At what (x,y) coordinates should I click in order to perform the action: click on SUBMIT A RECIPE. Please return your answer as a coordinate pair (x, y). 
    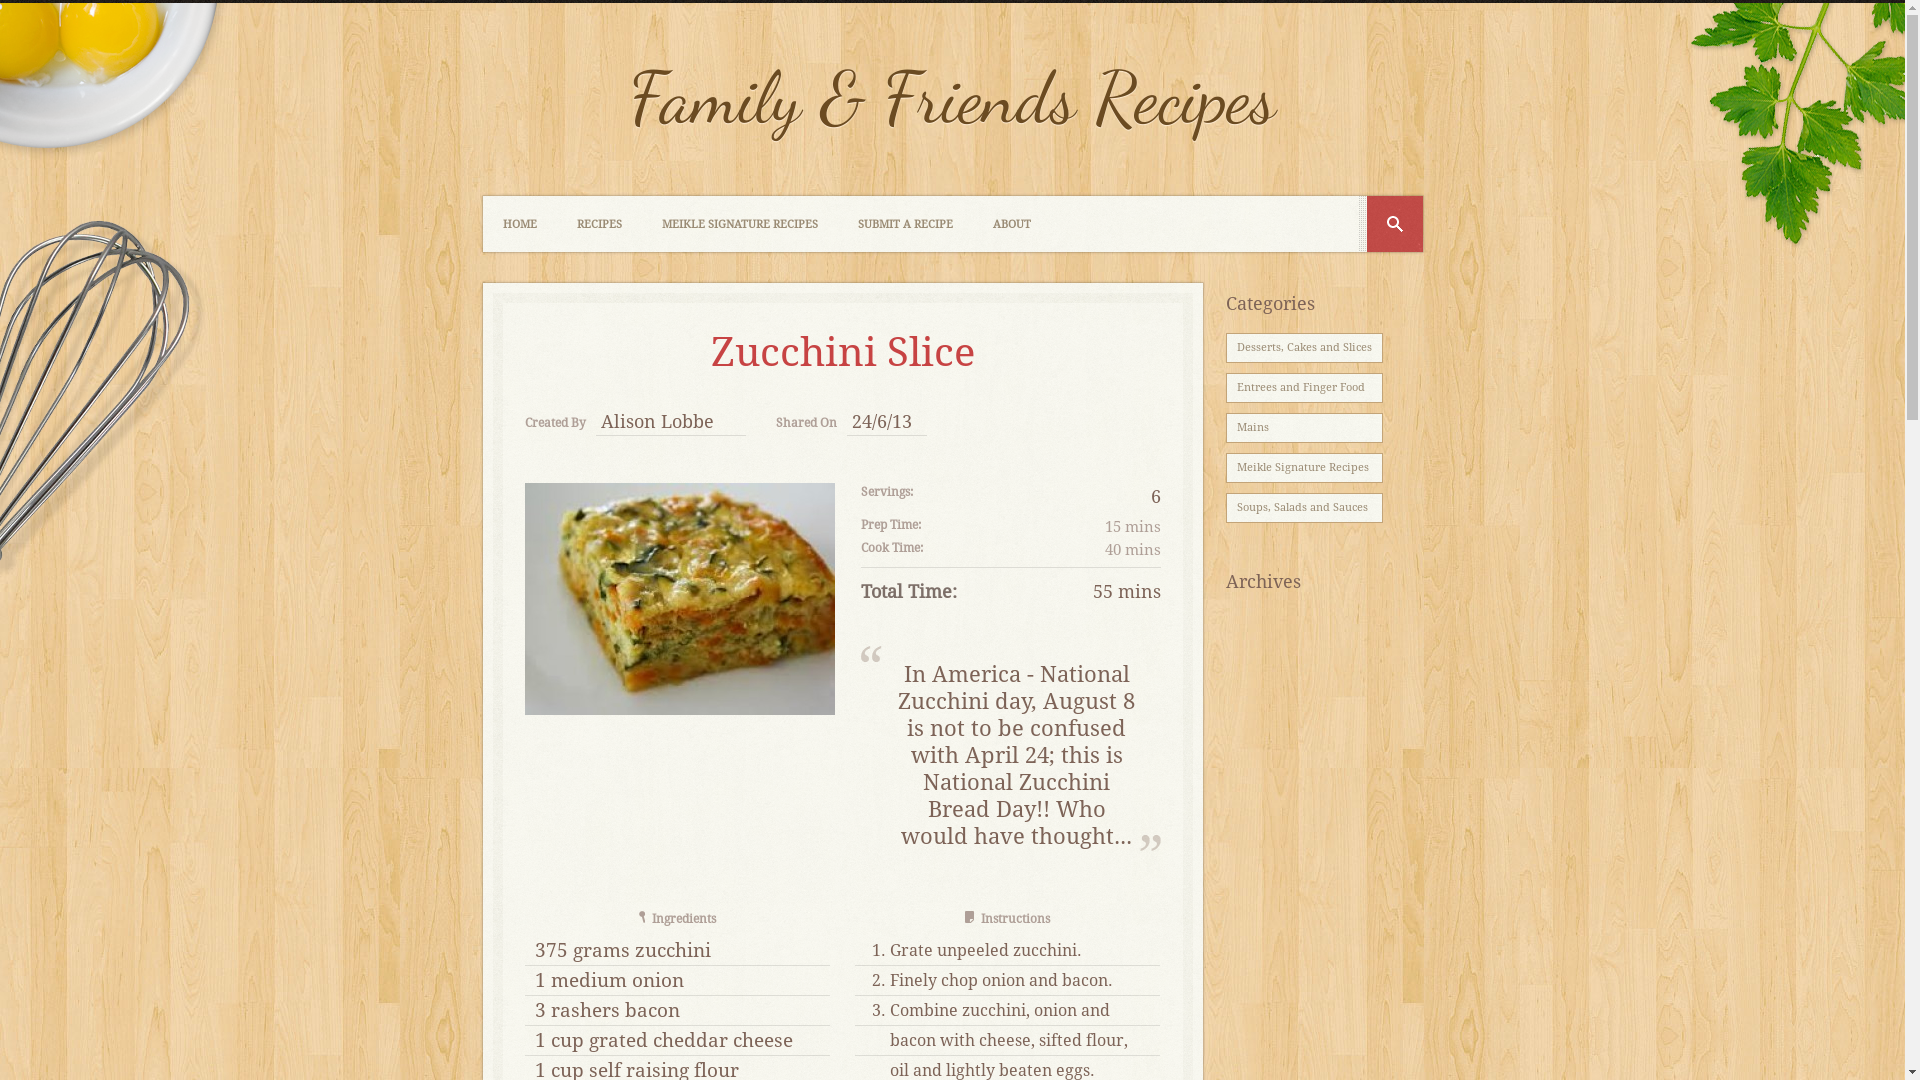
    Looking at the image, I should click on (905, 224).